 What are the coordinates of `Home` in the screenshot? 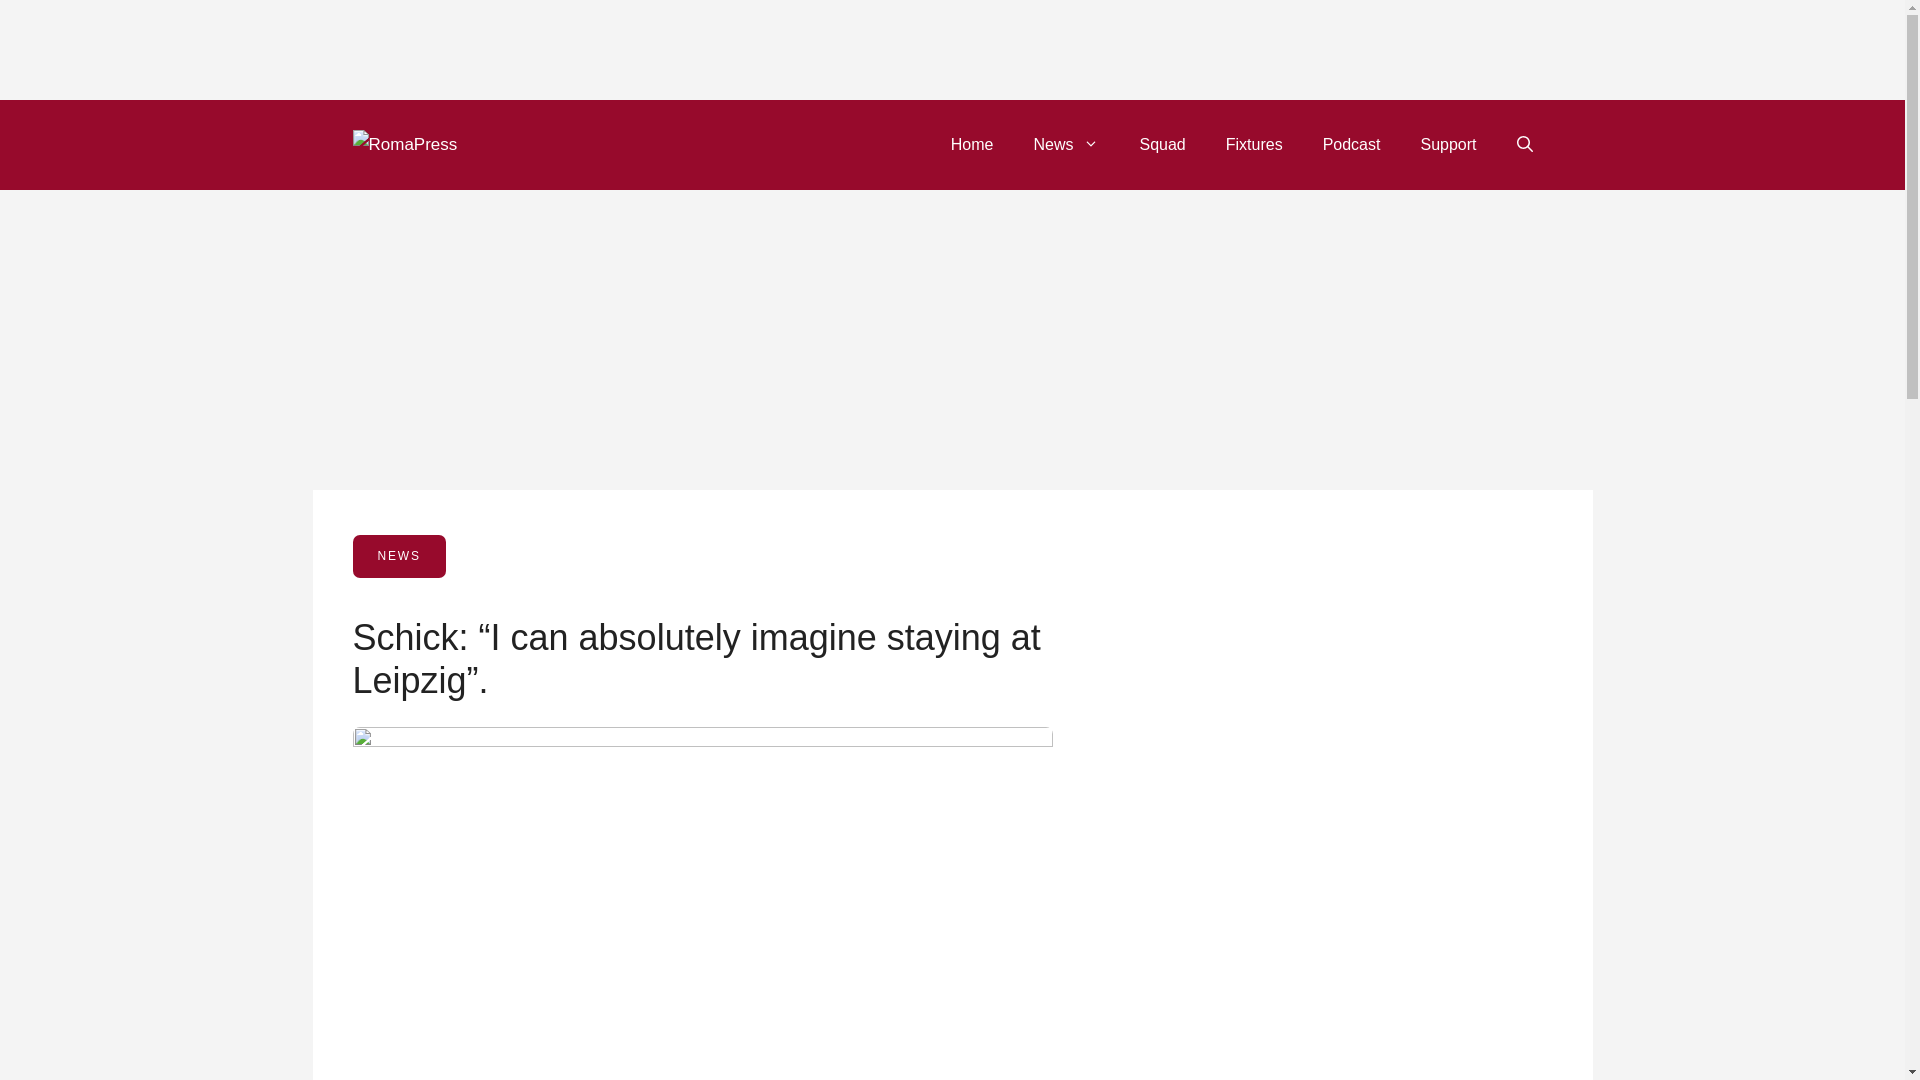 It's located at (972, 144).